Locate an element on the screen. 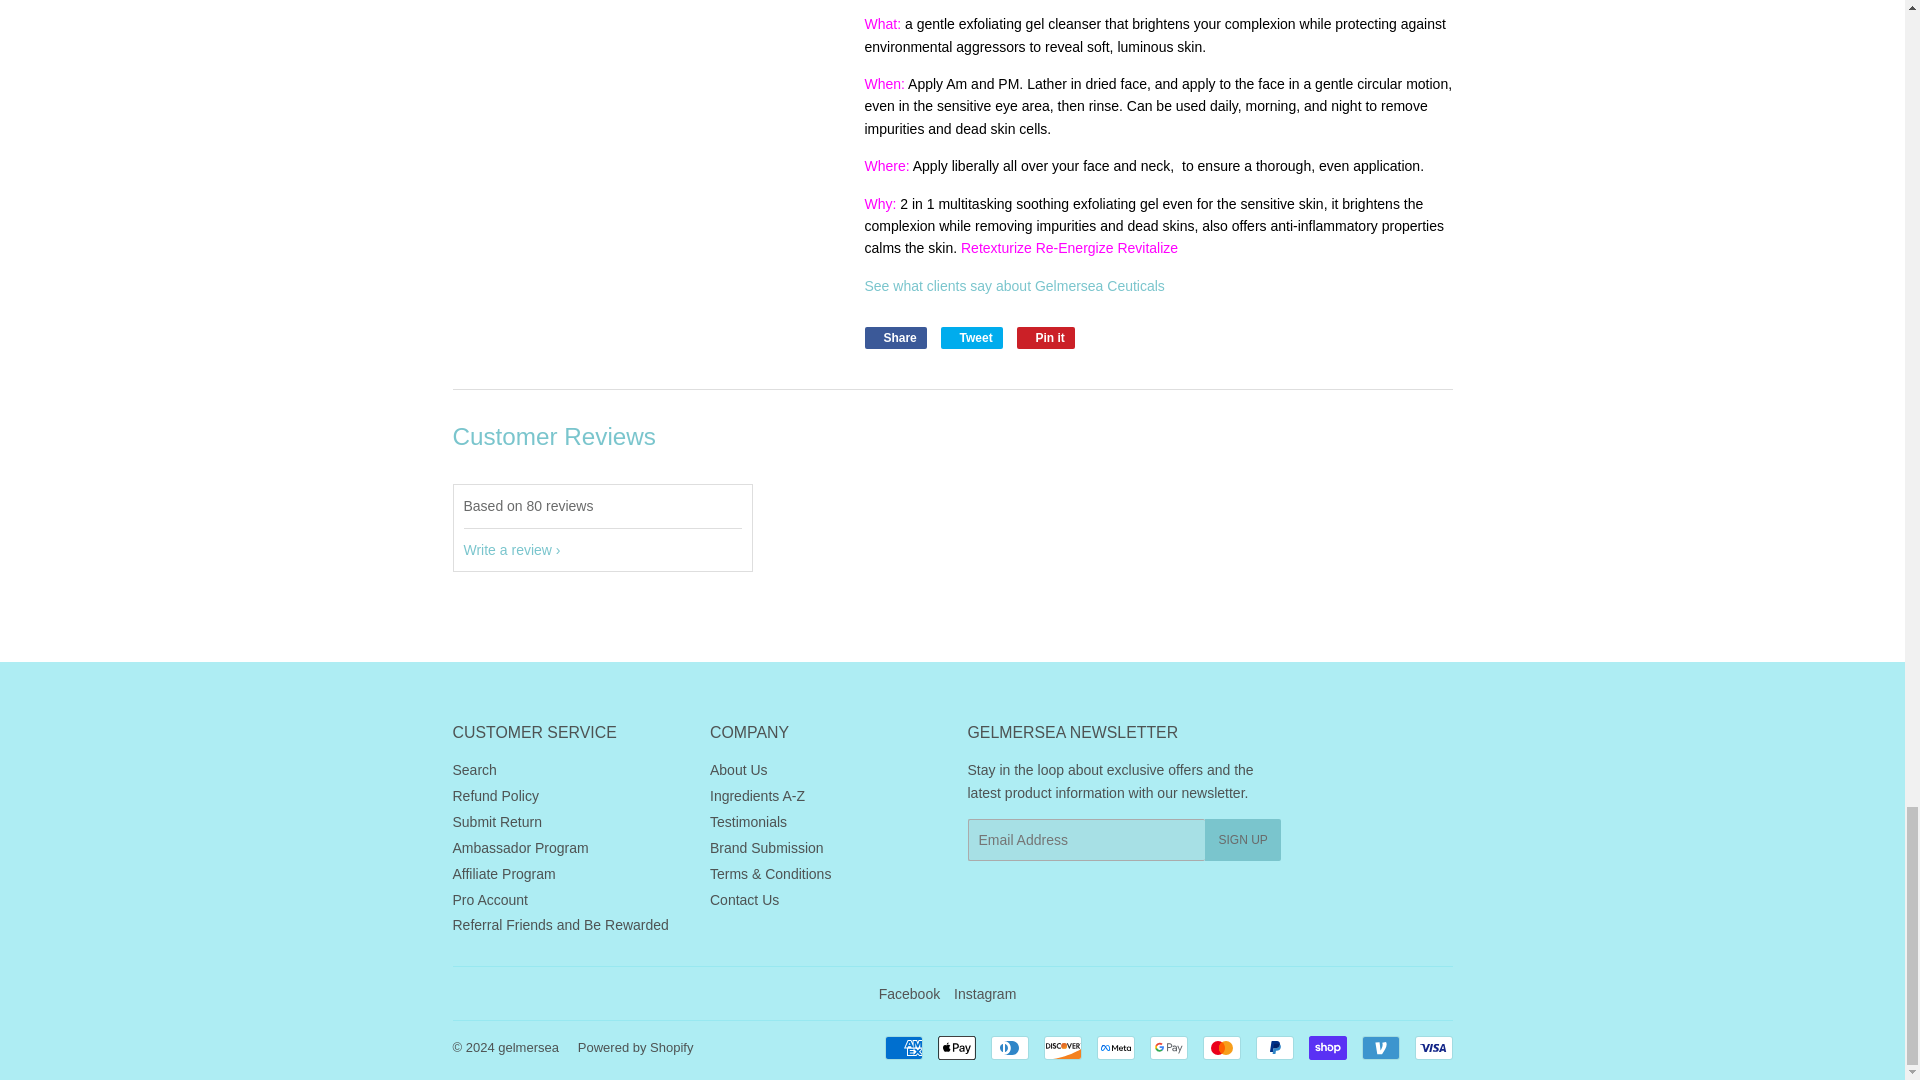 This screenshot has height=1080, width=1920. Diners Club is located at coordinates (1008, 1047).